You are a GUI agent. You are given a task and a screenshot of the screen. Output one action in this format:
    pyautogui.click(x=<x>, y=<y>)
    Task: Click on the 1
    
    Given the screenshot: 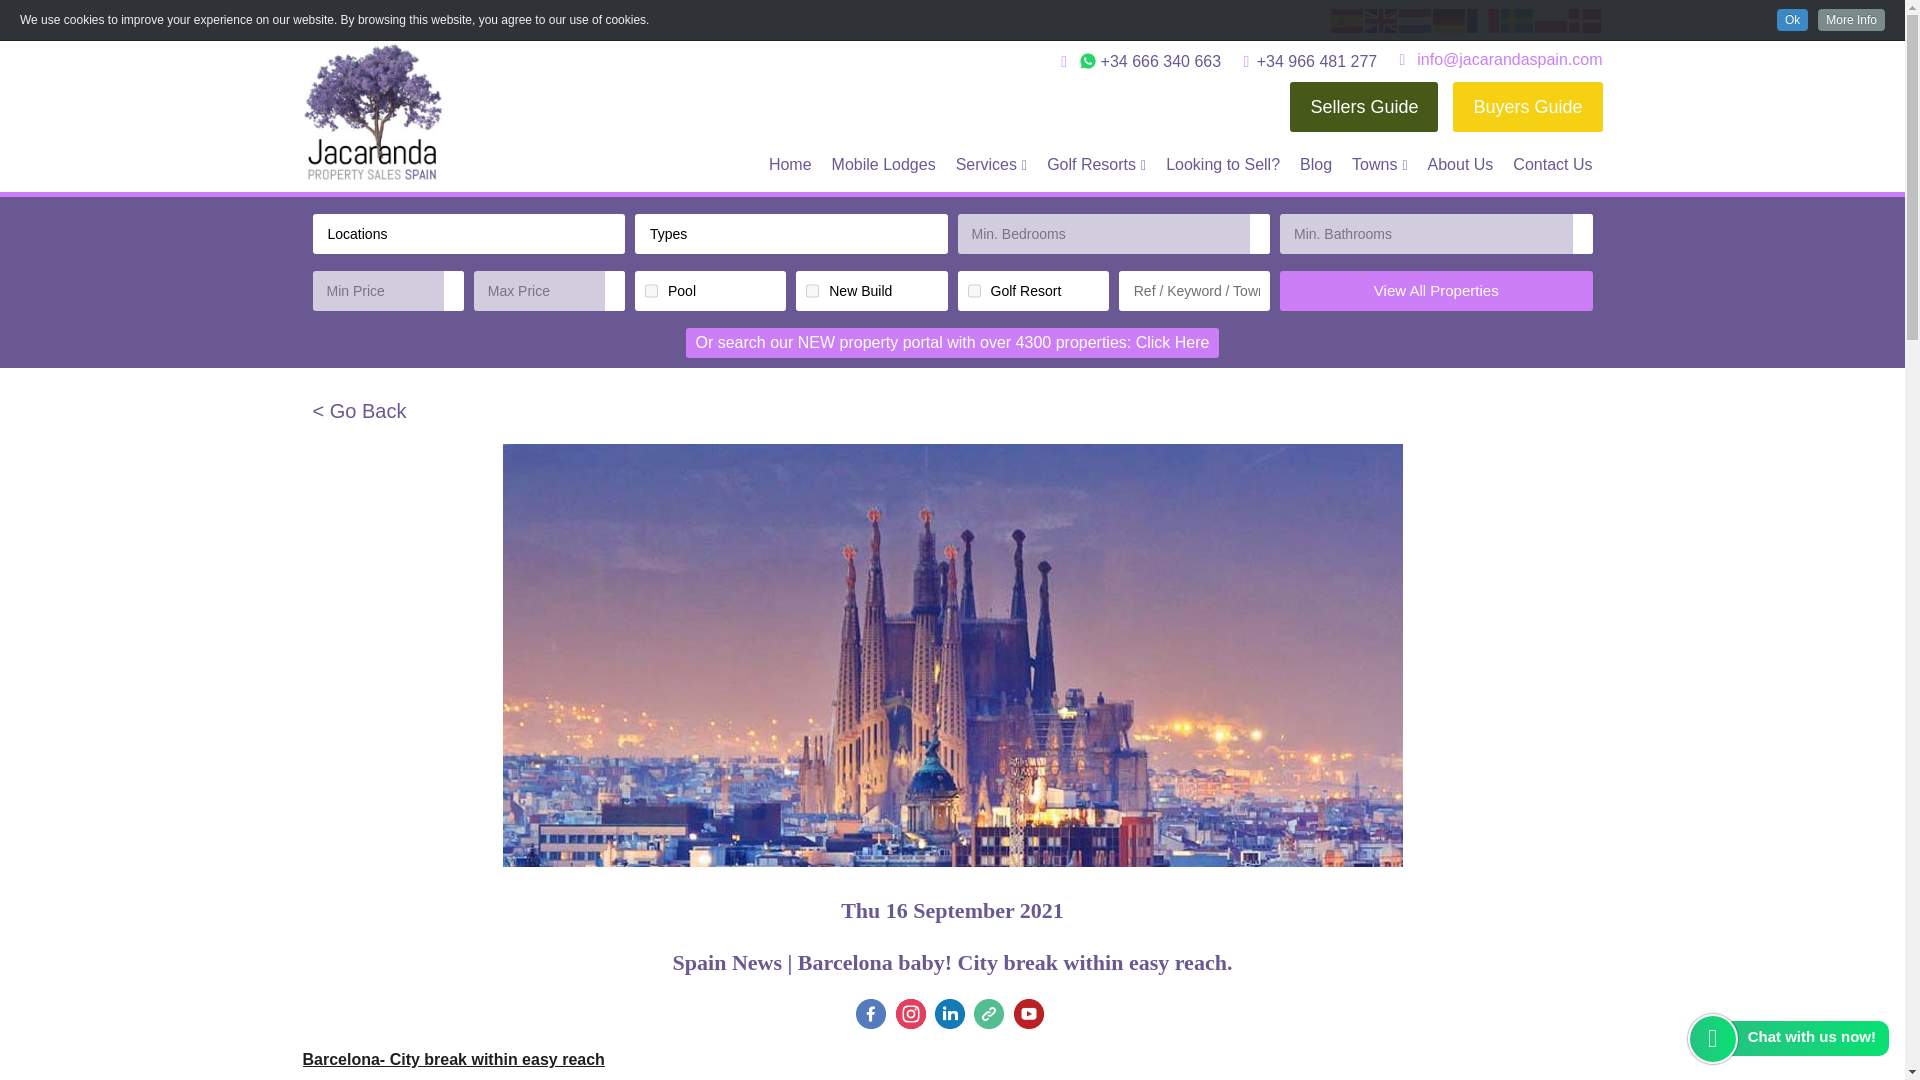 What is the action you would take?
    pyautogui.click(x=974, y=290)
    